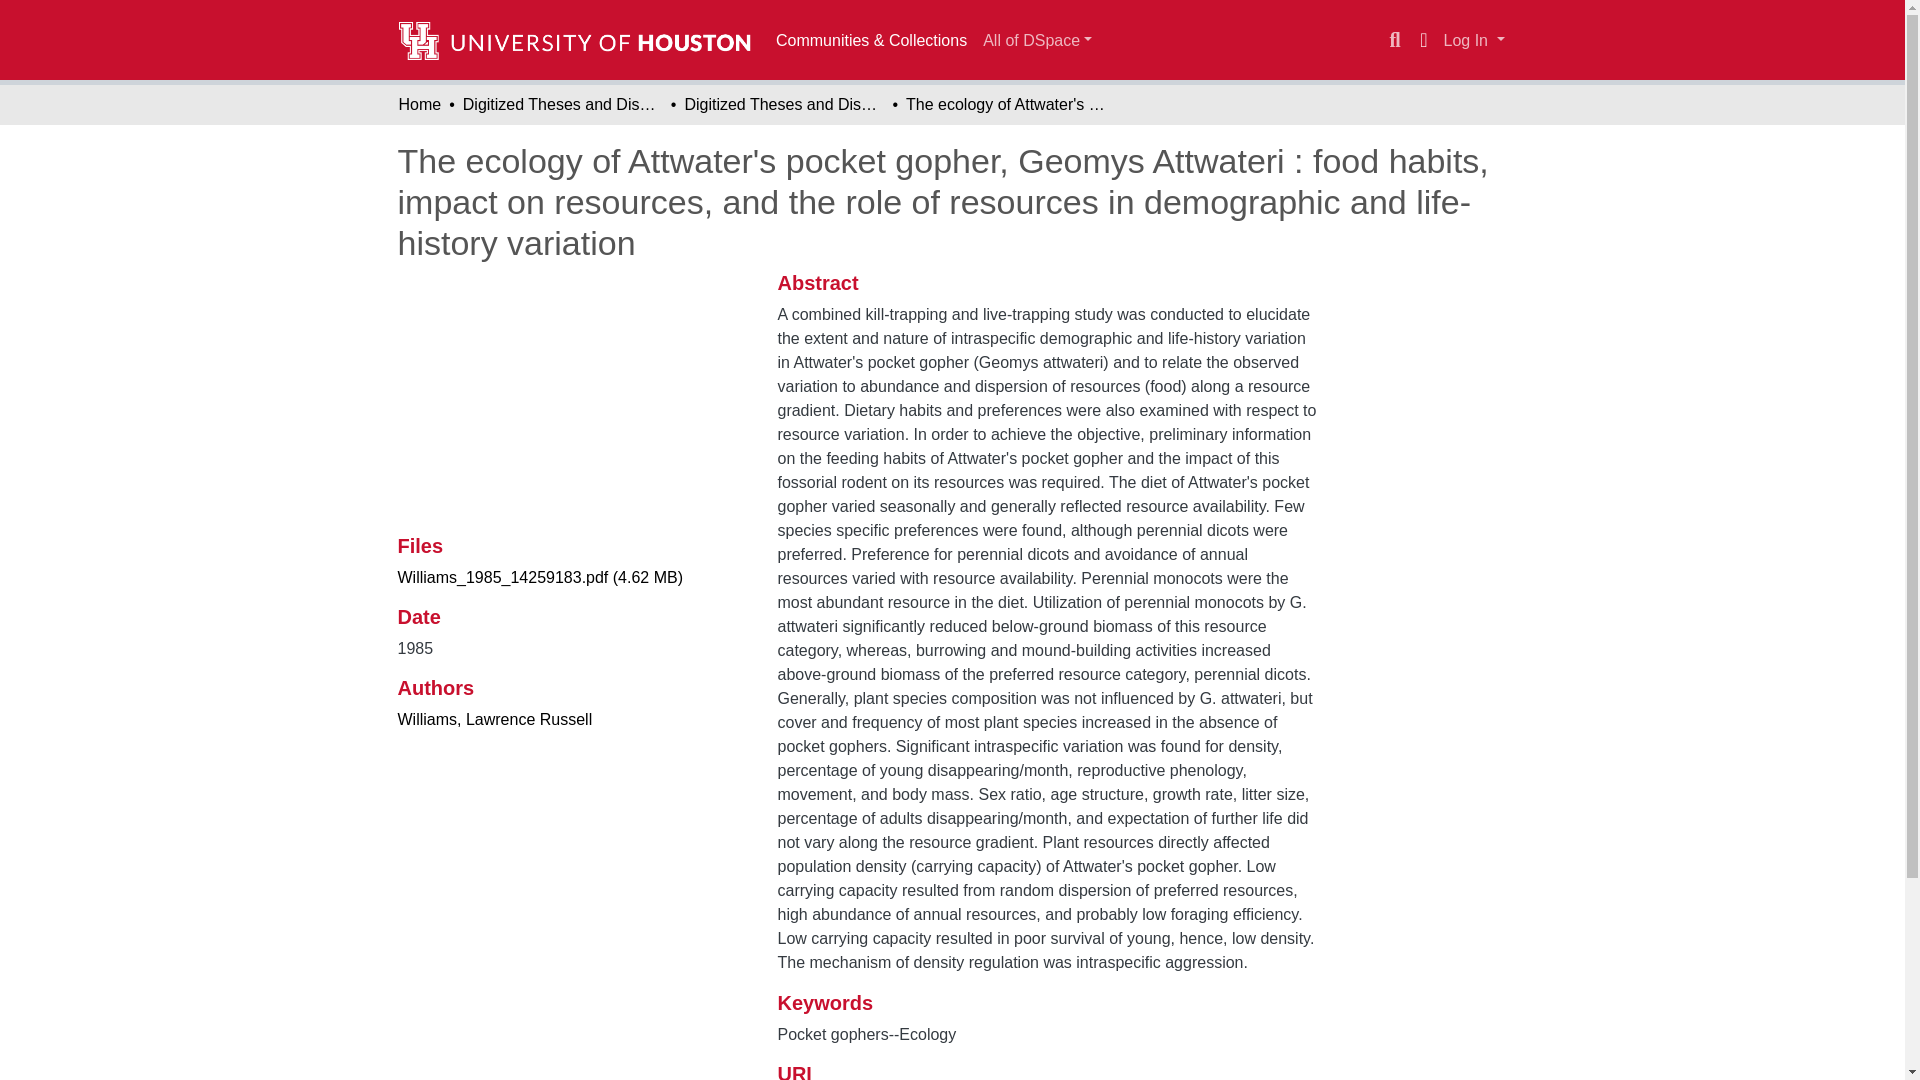 The height and width of the screenshot is (1080, 1920). Describe the element at coordinates (1038, 40) in the screenshot. I see `All of DSpace` at that location.